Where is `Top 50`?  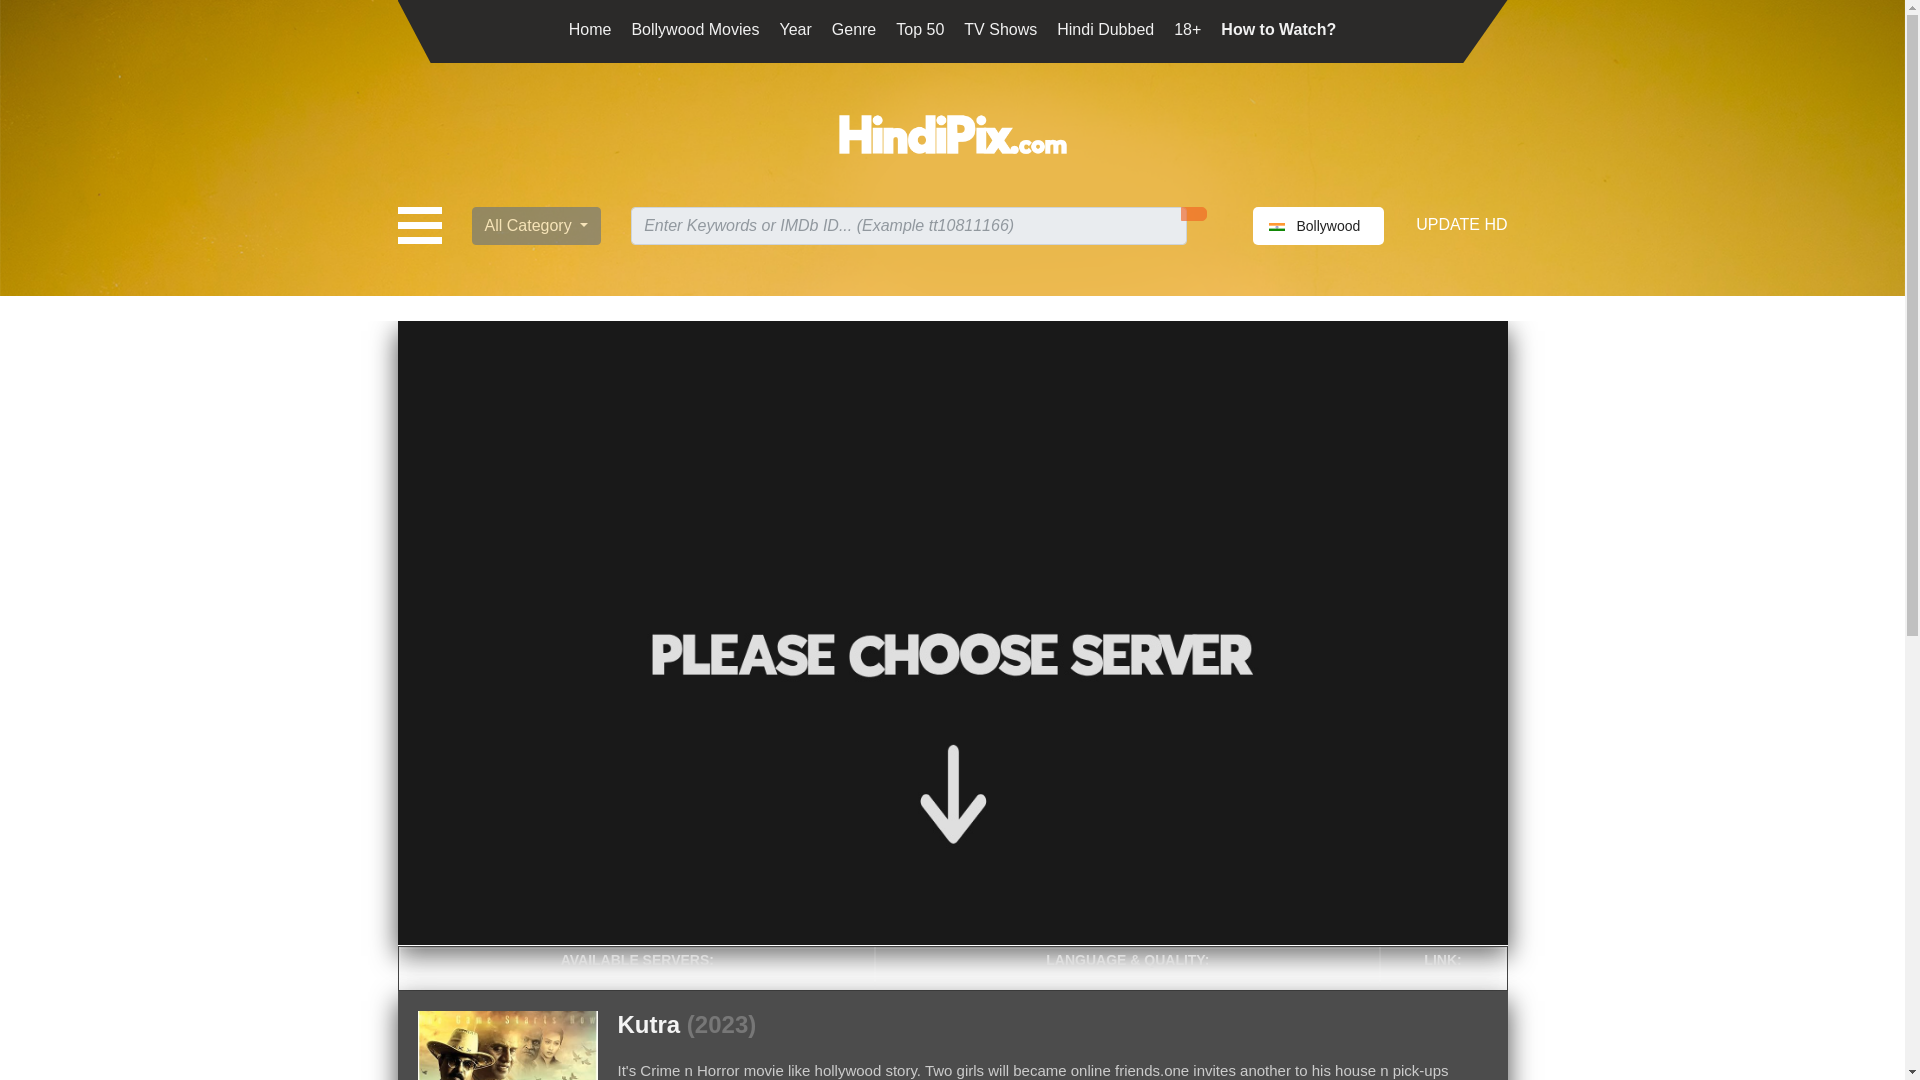
Top 50 is located at coordinates (920, 28).